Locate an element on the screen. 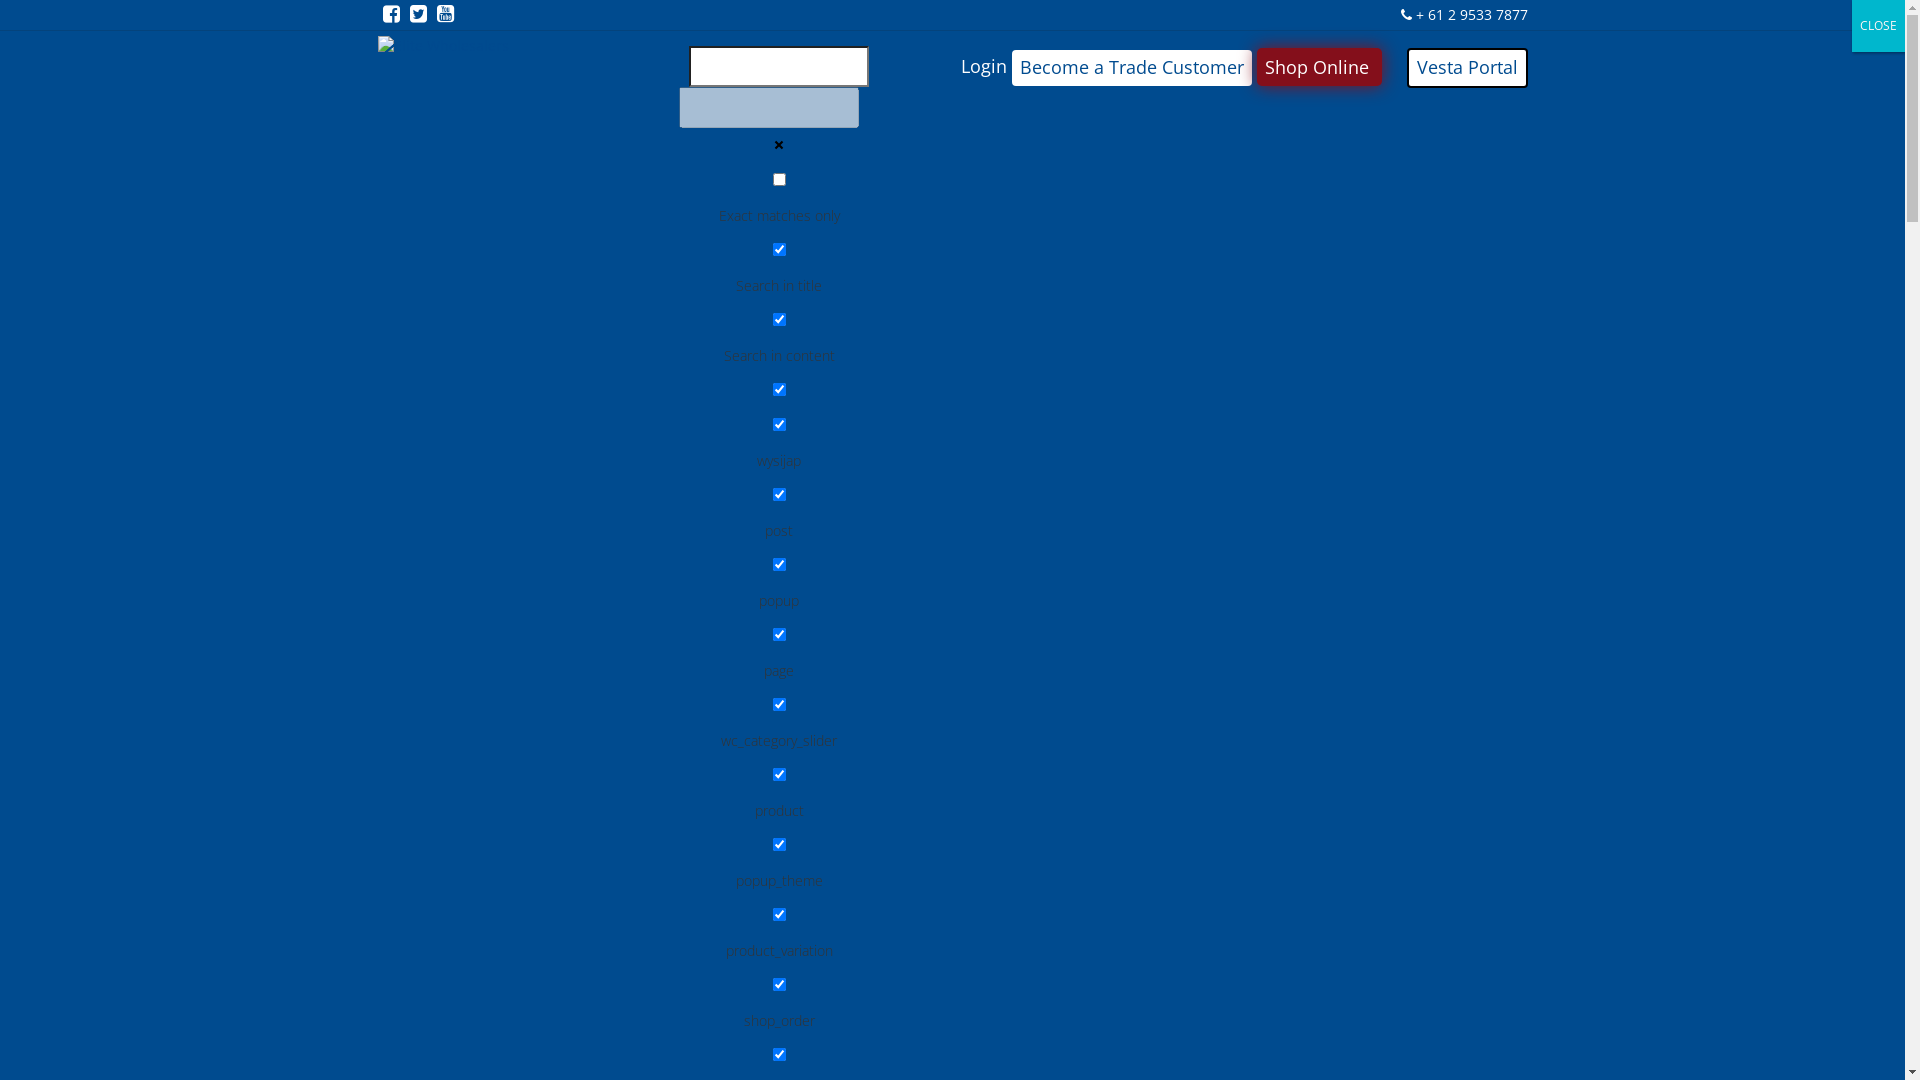  Login is located at coordinates (983, 66).